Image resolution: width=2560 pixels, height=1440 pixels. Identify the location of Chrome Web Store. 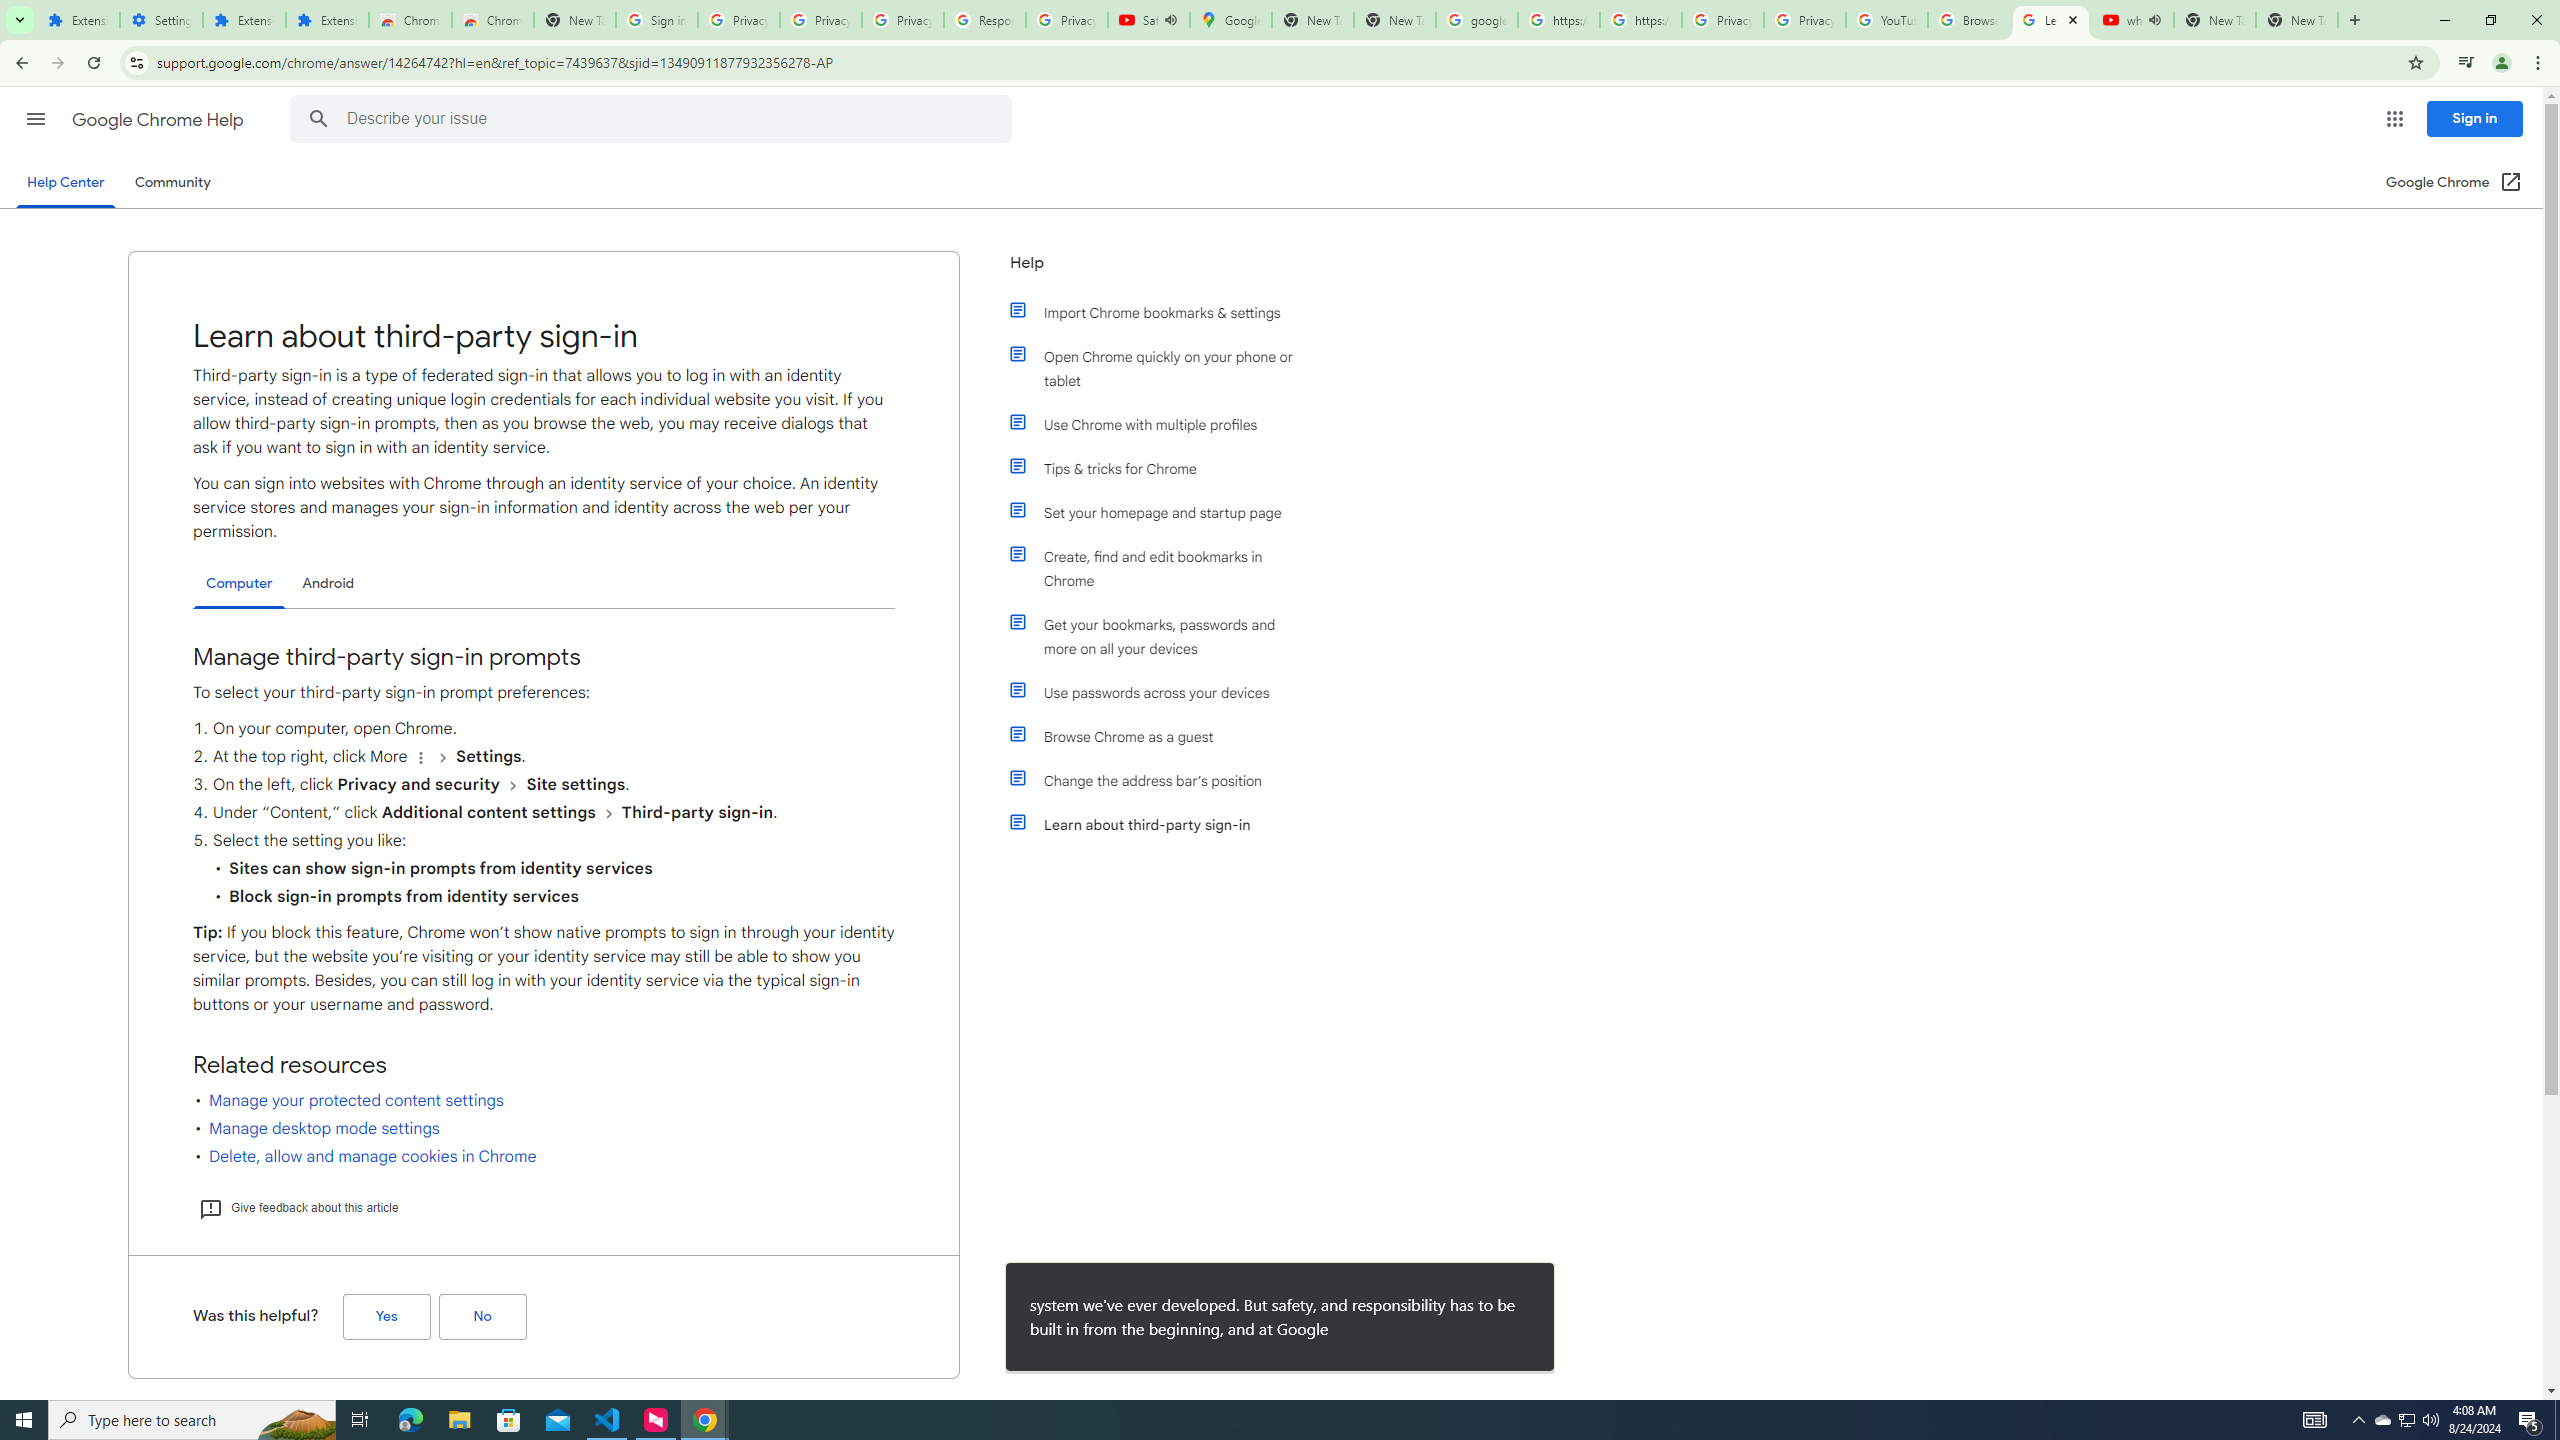
(410, 20).